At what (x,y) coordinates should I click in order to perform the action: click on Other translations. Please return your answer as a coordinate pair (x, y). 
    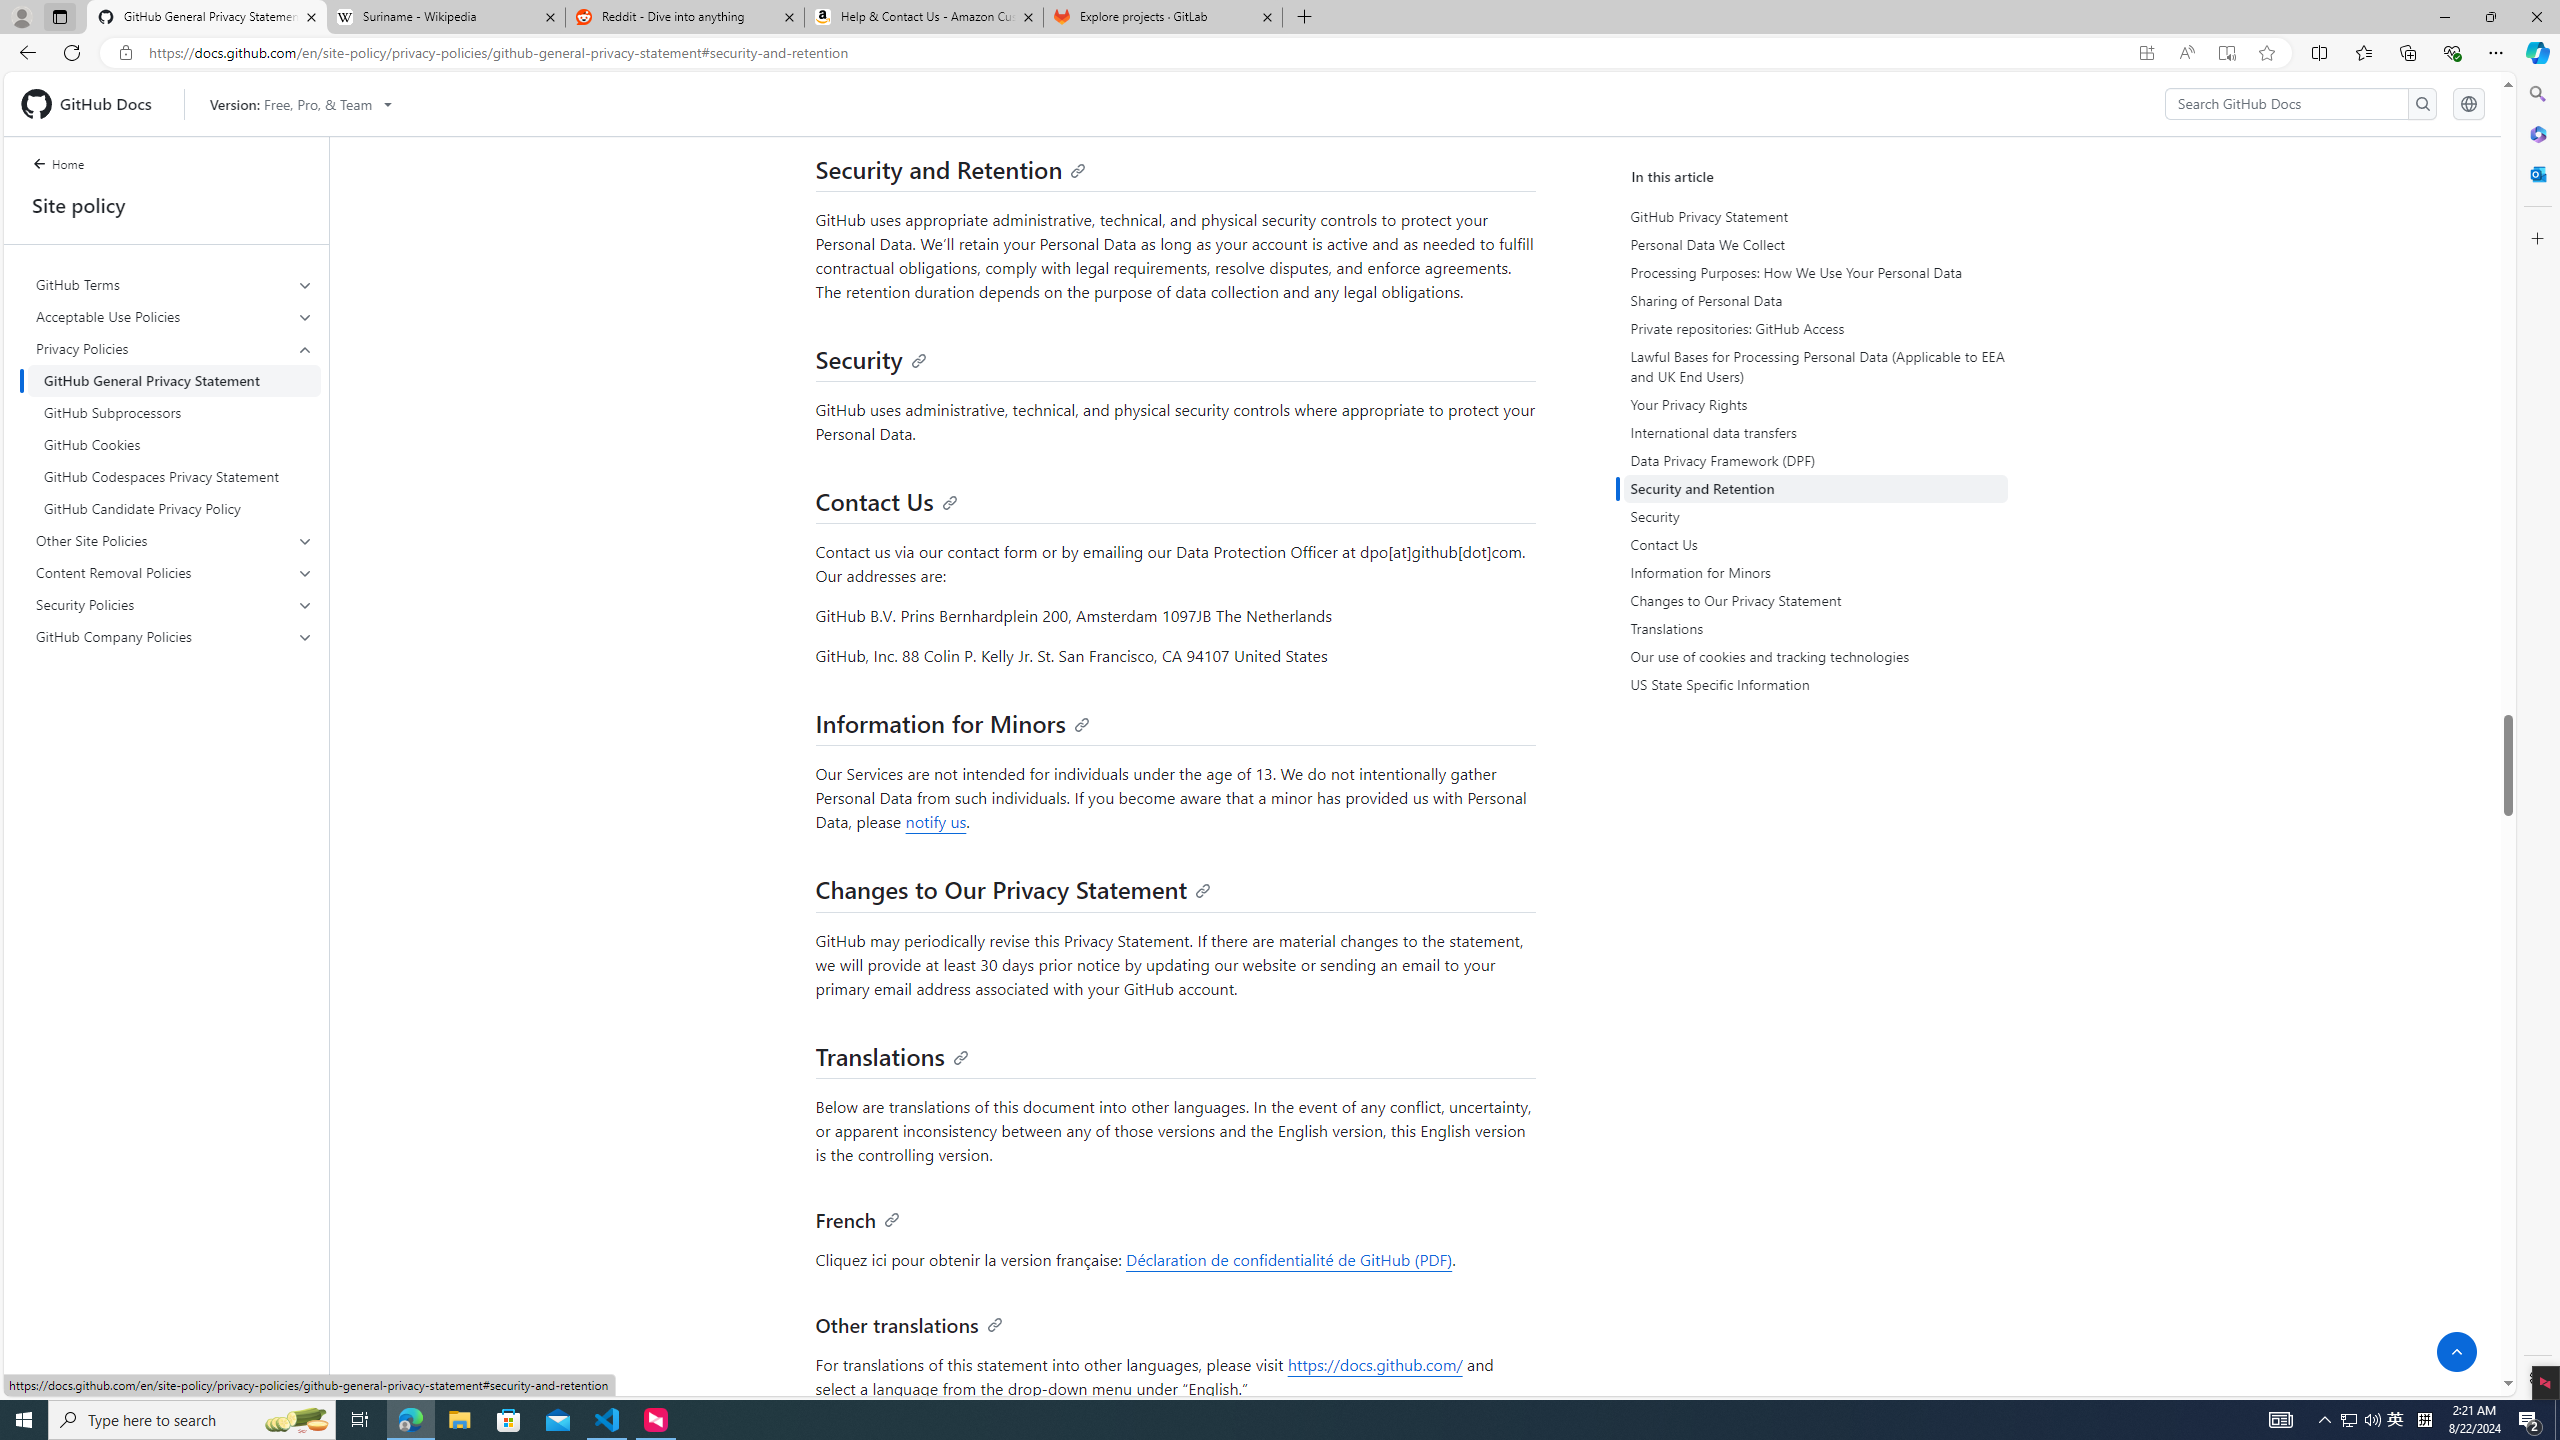
    Looking at the image, I should click on (908, 1324).